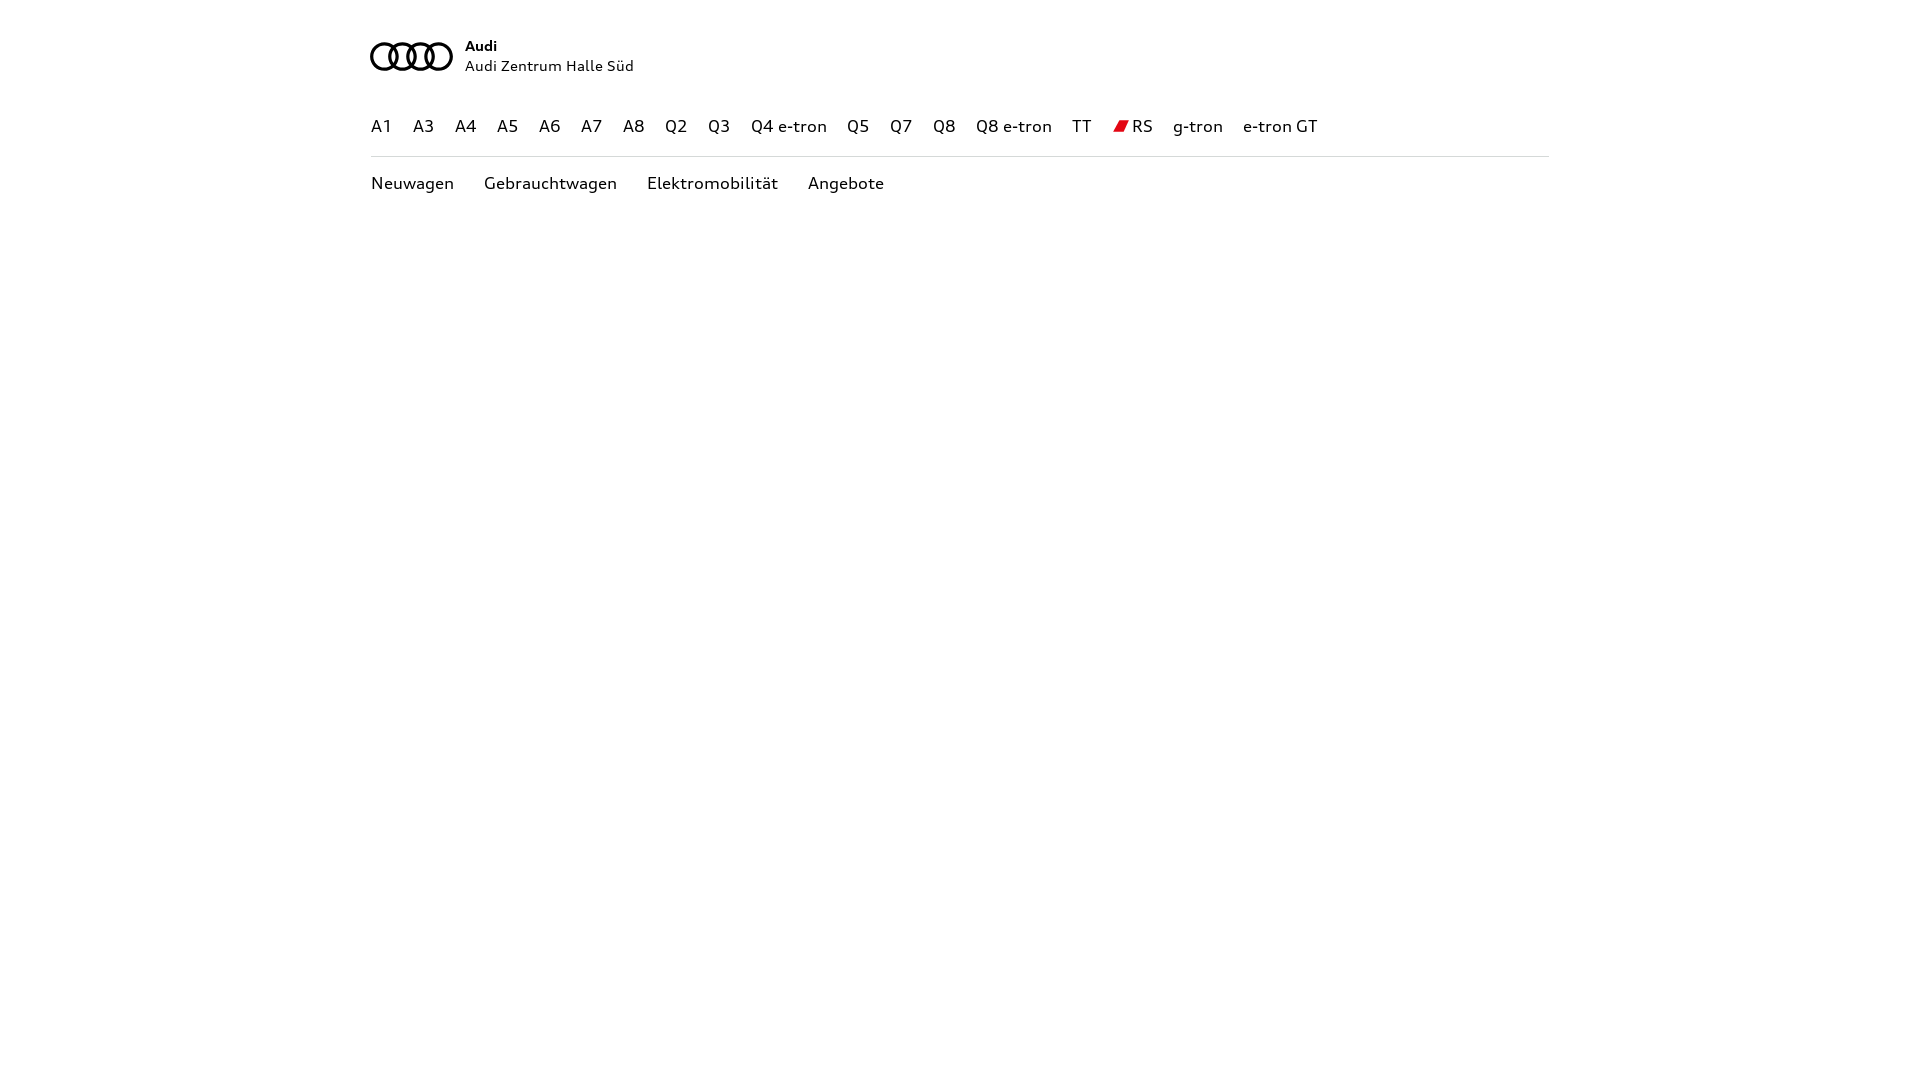 This screenshot has width=1920, height=1080. Describe the element at coordinates (634, 126) in the screenshot. I see `A8` at that location.